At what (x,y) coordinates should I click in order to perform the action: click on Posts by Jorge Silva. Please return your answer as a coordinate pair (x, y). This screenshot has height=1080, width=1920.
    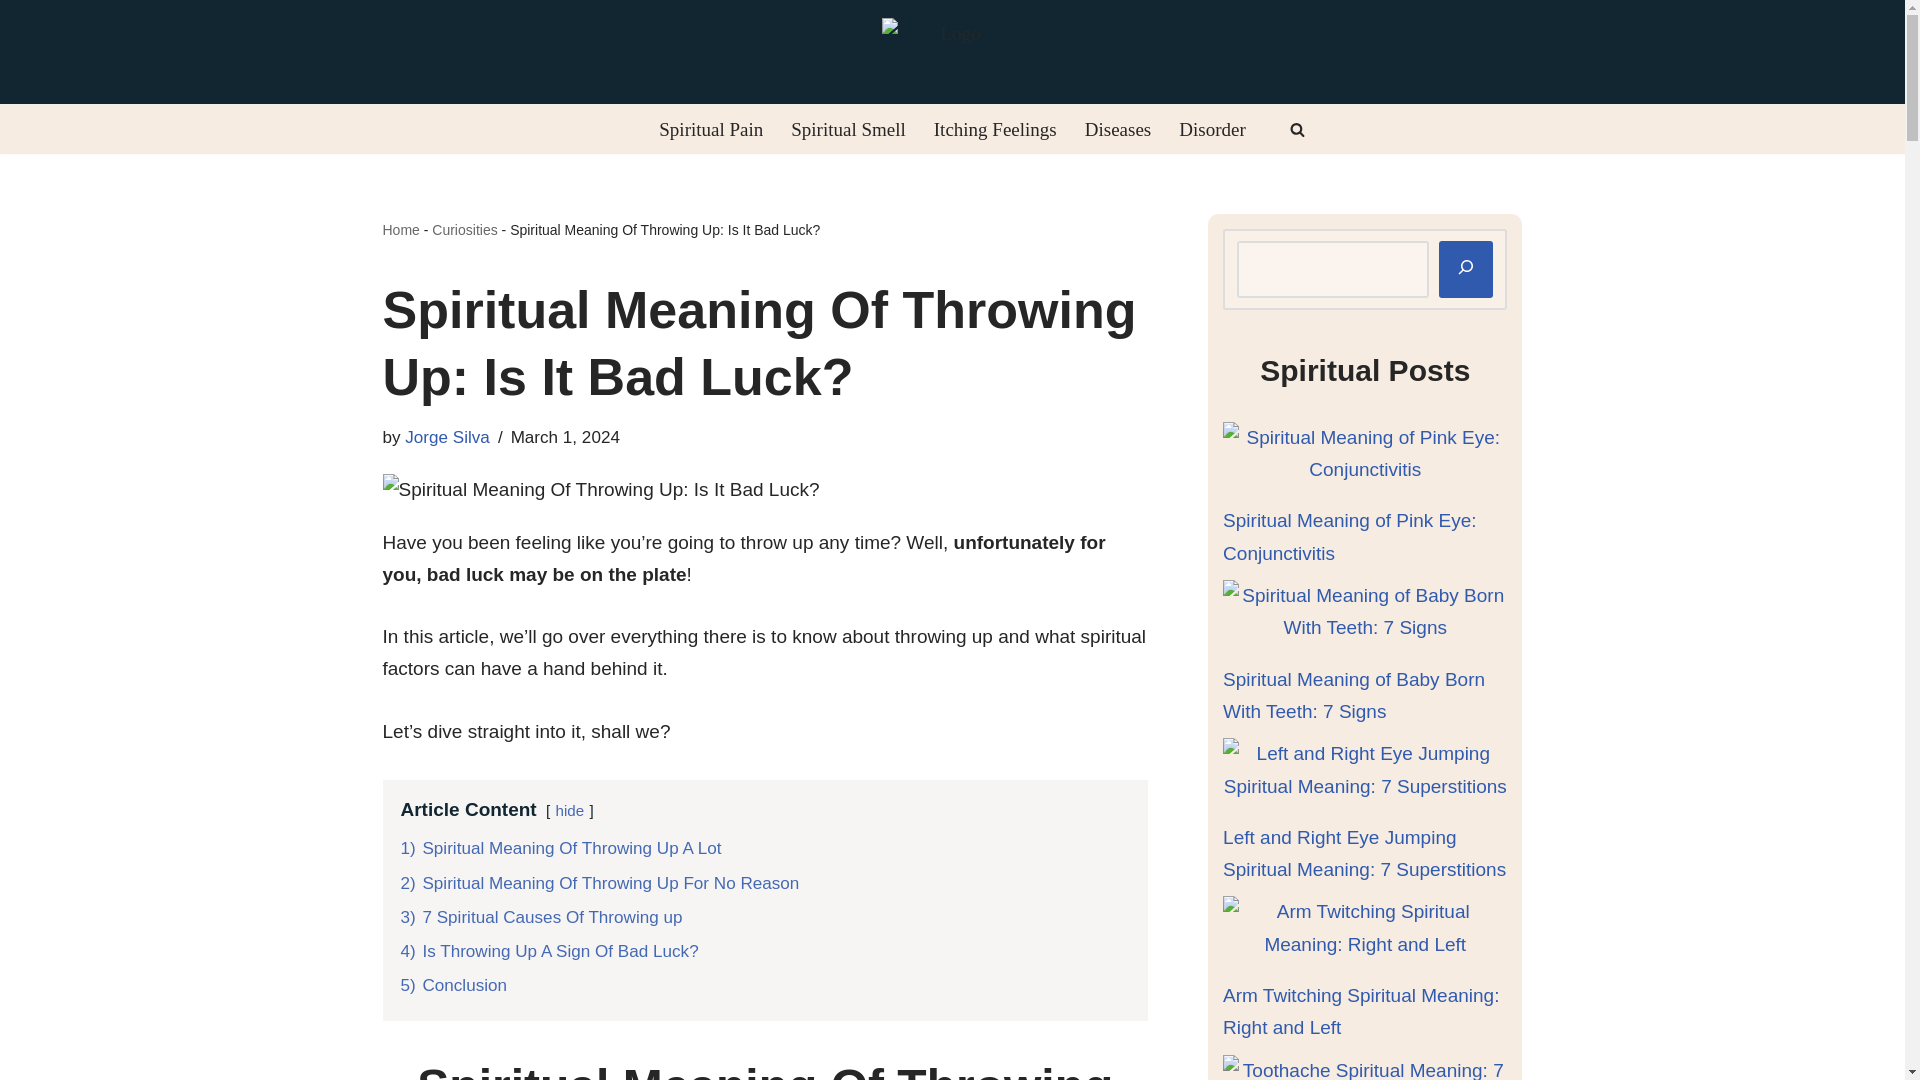
    Looking at the image, I should click on (447, 437).